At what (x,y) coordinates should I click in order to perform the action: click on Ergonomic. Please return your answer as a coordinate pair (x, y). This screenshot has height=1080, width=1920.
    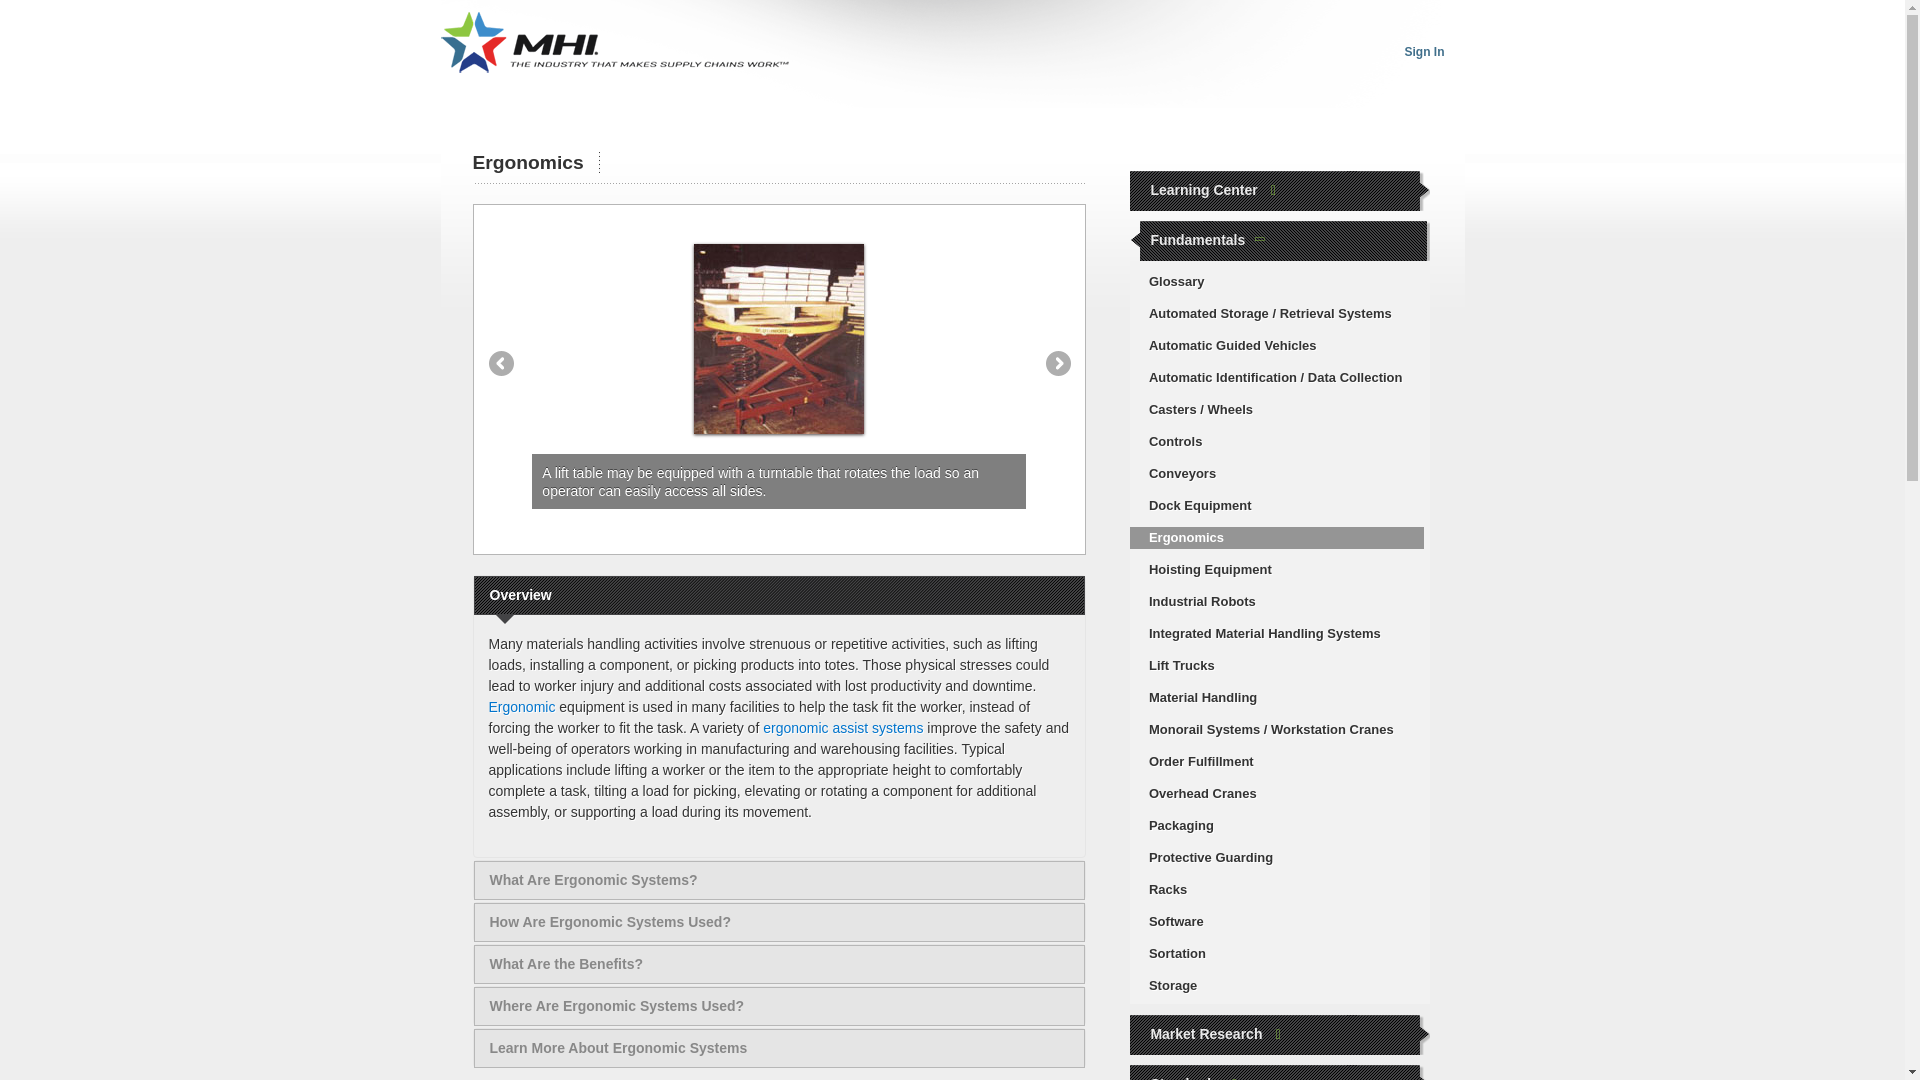
    Looking at the image, I should click on (520, 706).